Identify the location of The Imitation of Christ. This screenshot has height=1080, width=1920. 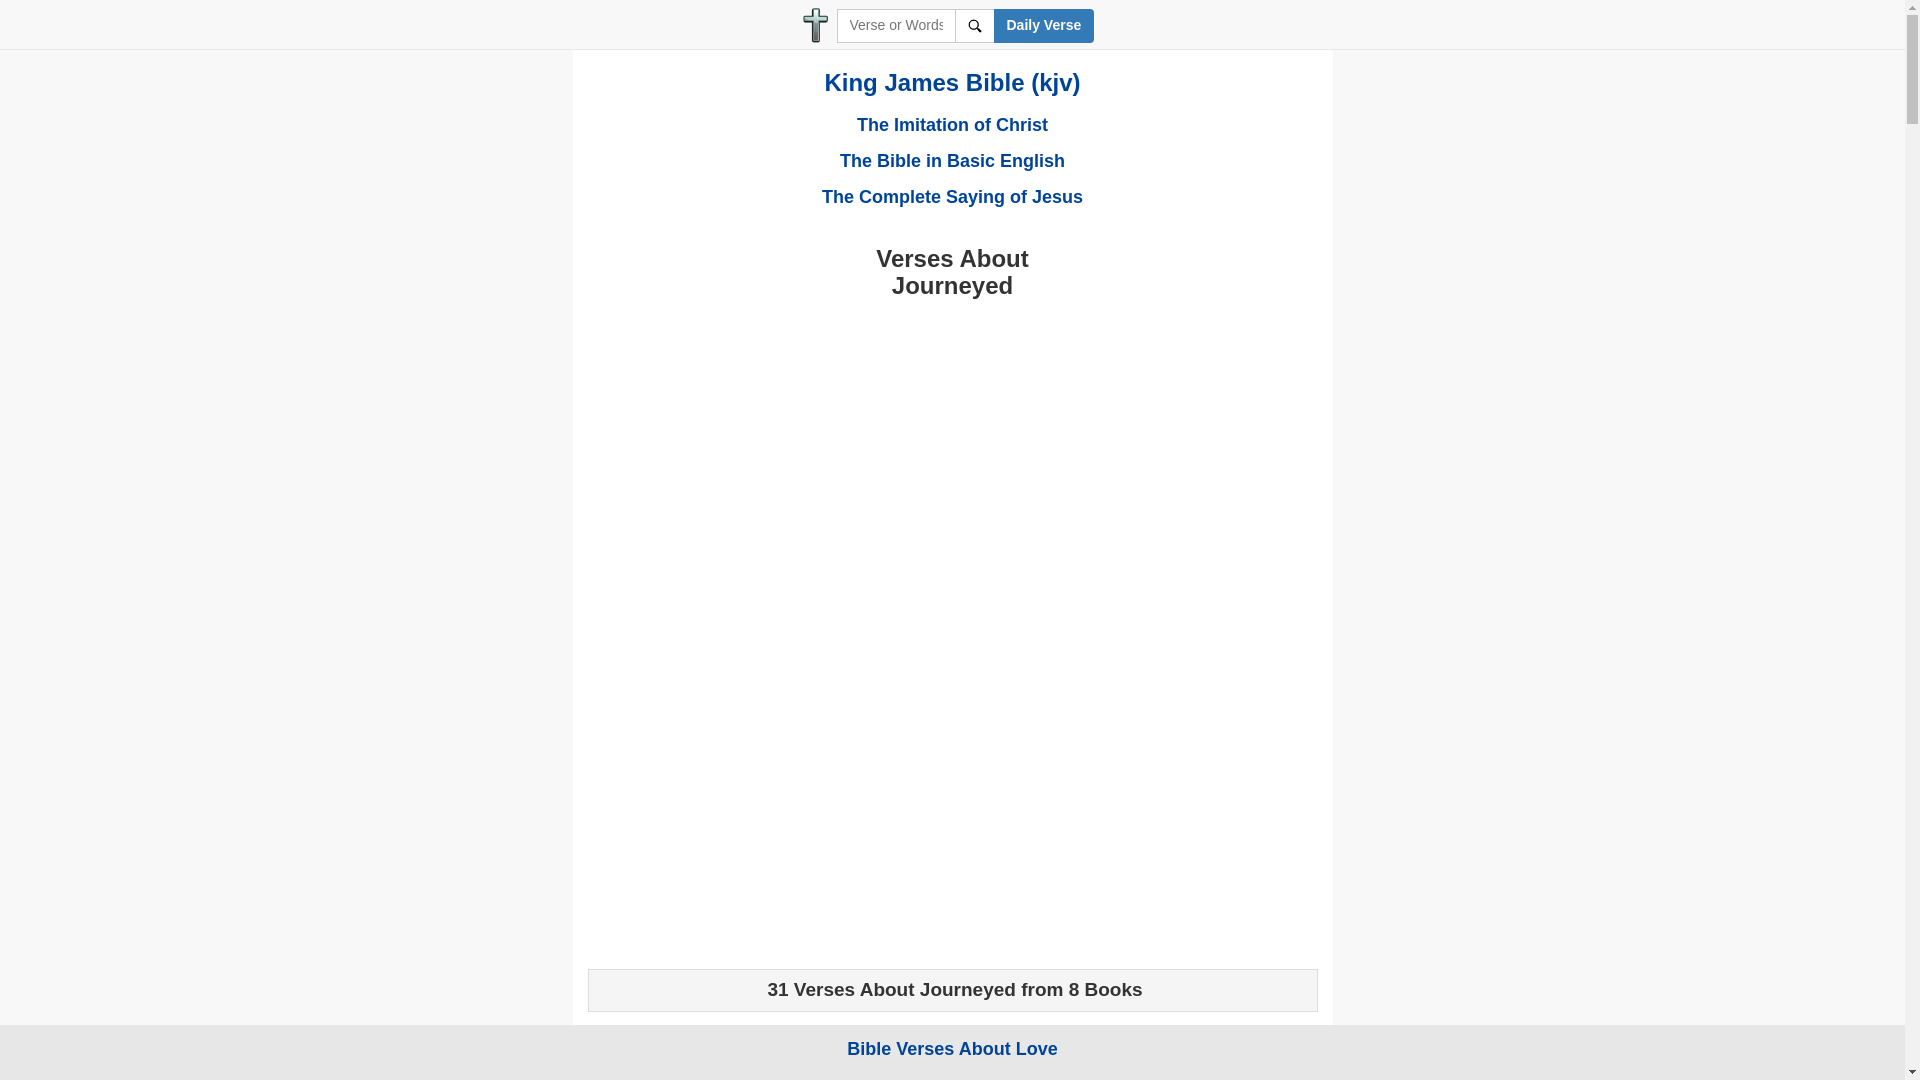
(952, 124).